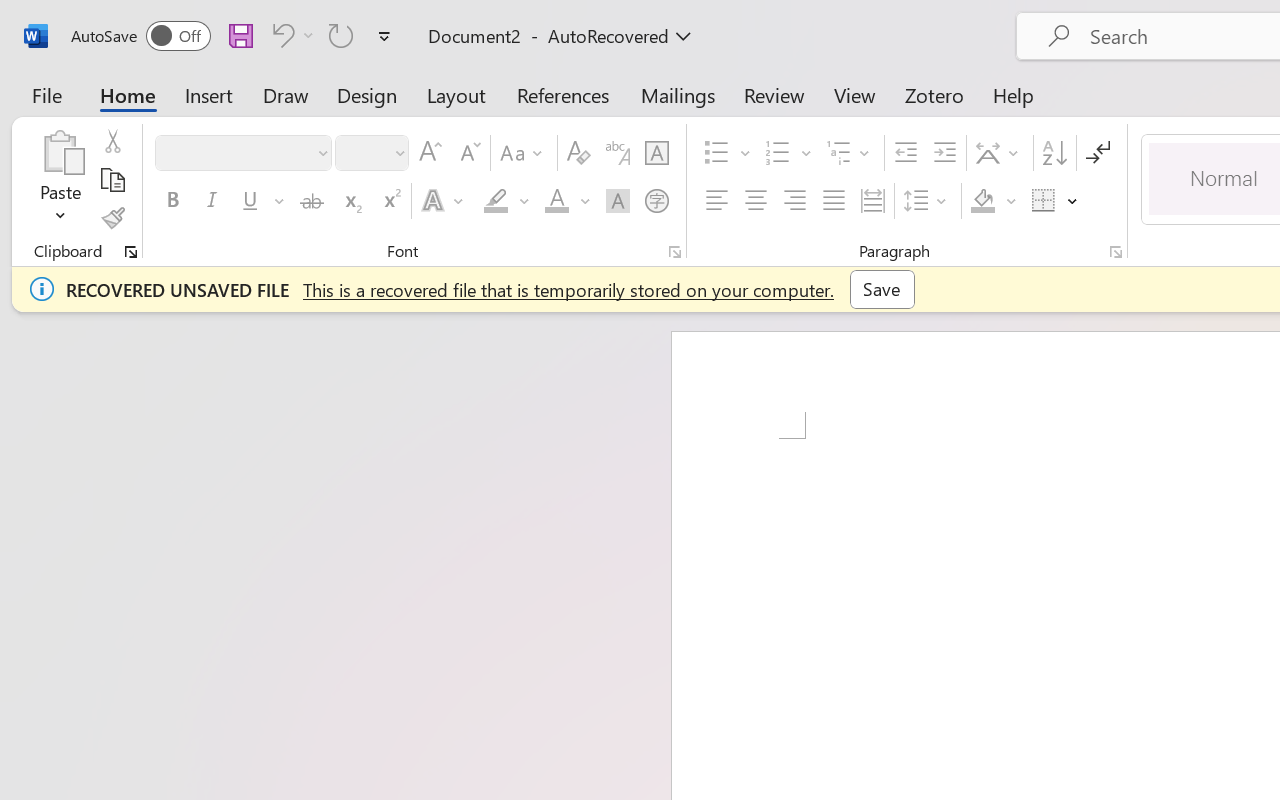 This screenshot has width=1280, height=800. Describe the element at coordinates (390, 201) in the screenshot. I see `Superscript` at that location.